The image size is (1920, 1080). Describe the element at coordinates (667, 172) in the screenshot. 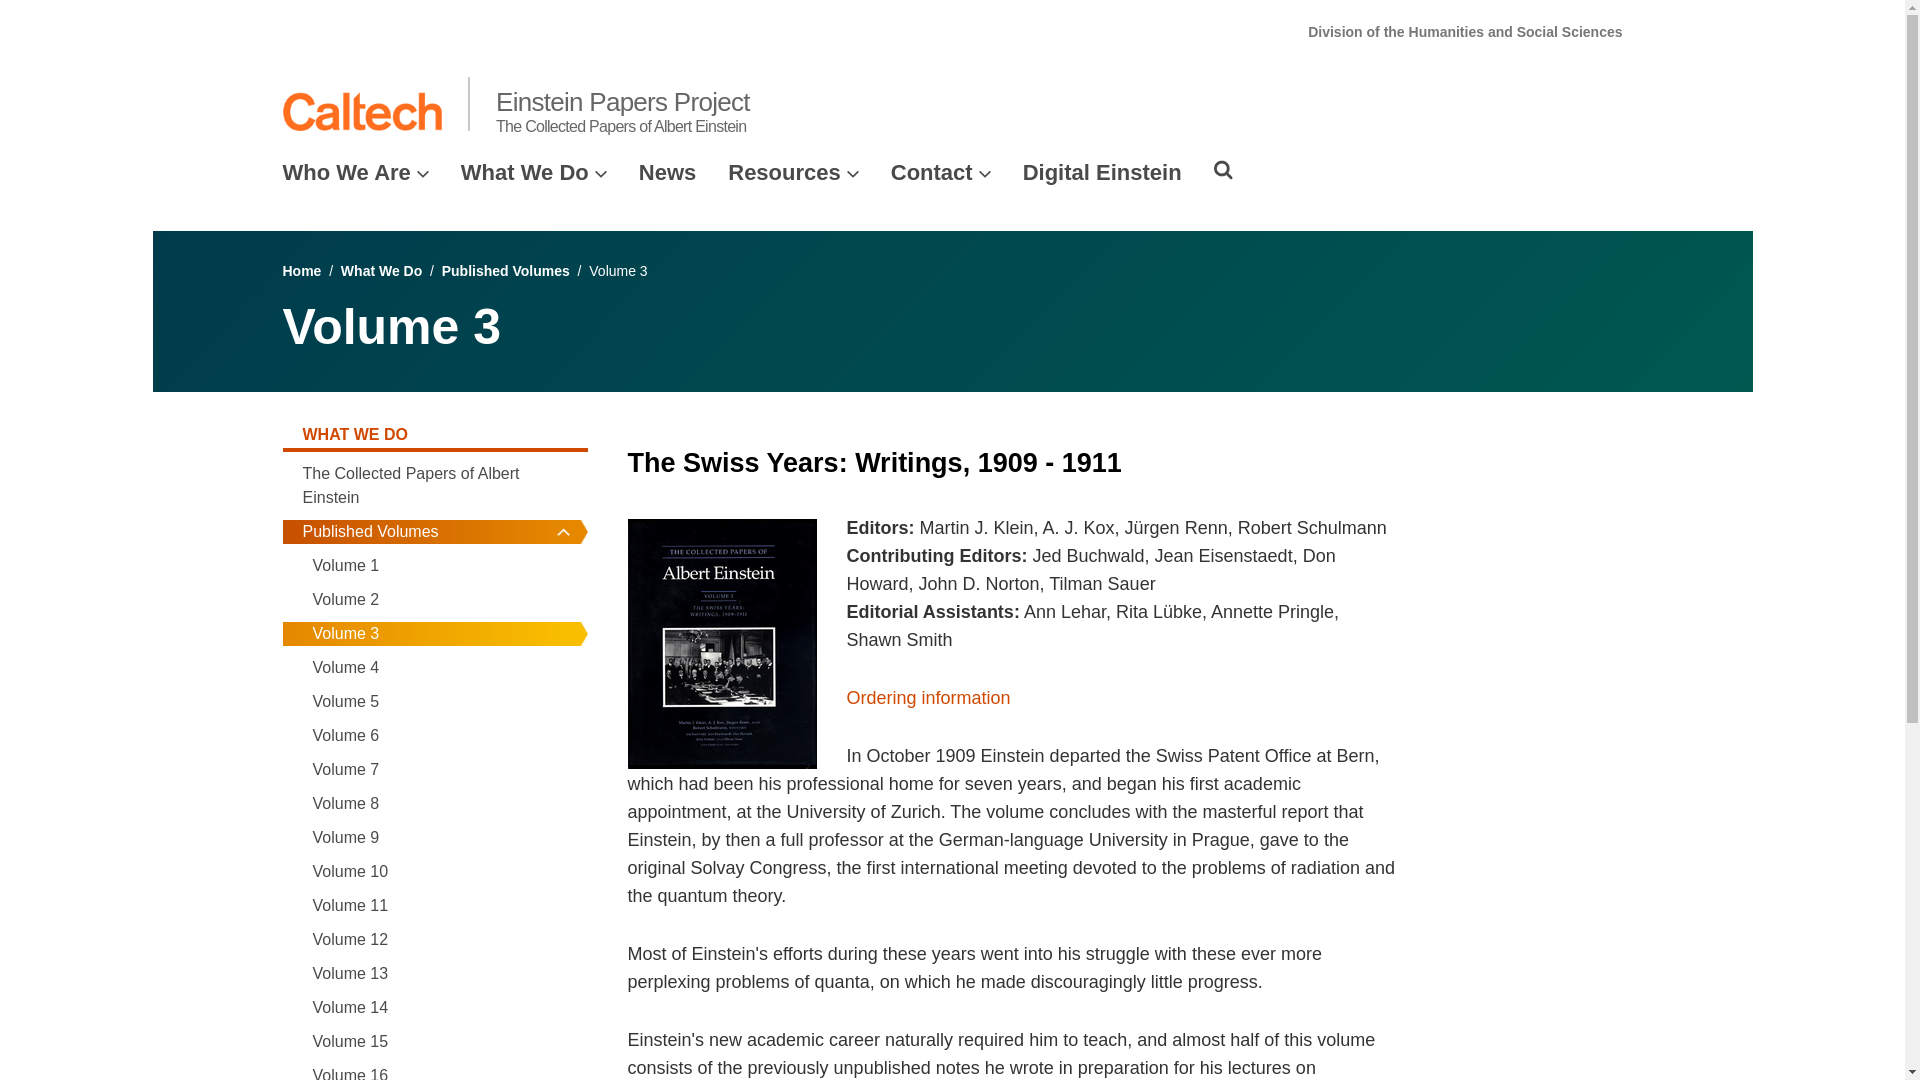

I see `News` at that location.